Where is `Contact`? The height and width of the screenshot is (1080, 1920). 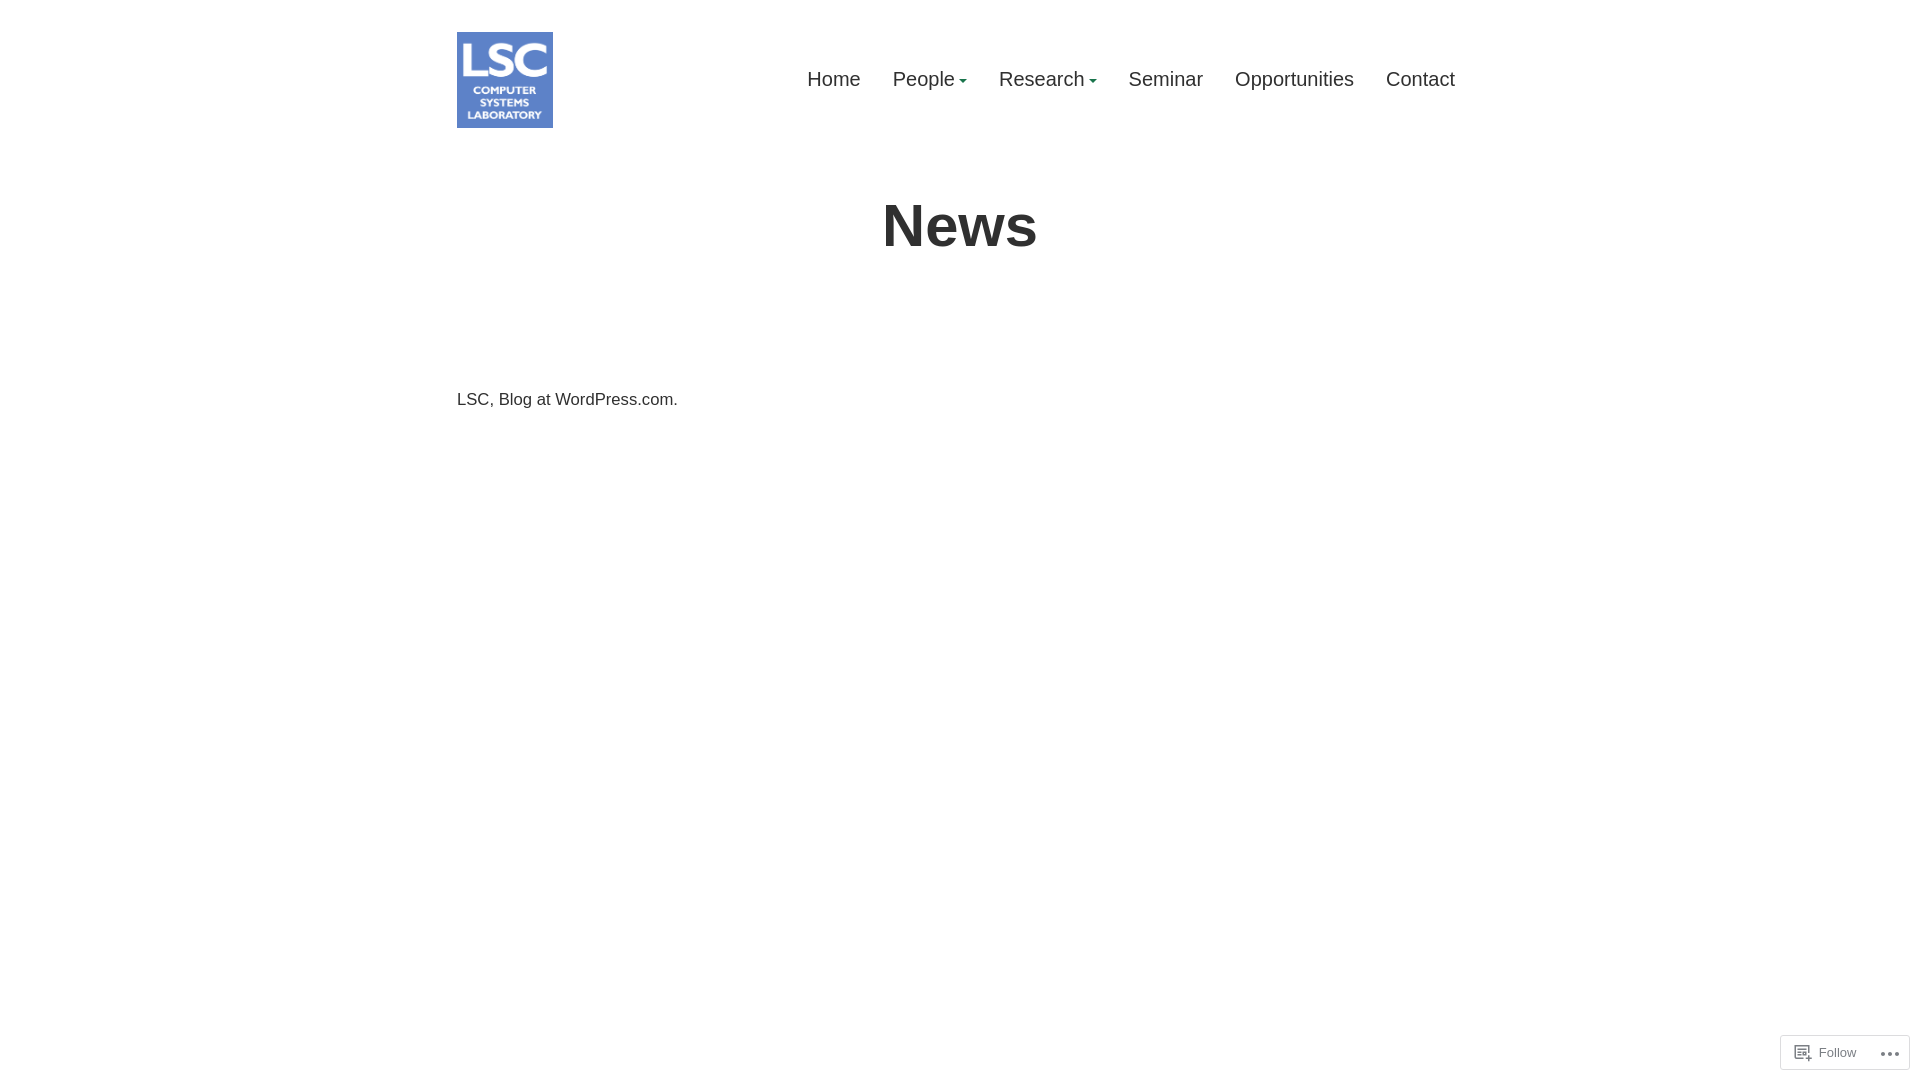
Contact is located at coordinates (1420, 80).